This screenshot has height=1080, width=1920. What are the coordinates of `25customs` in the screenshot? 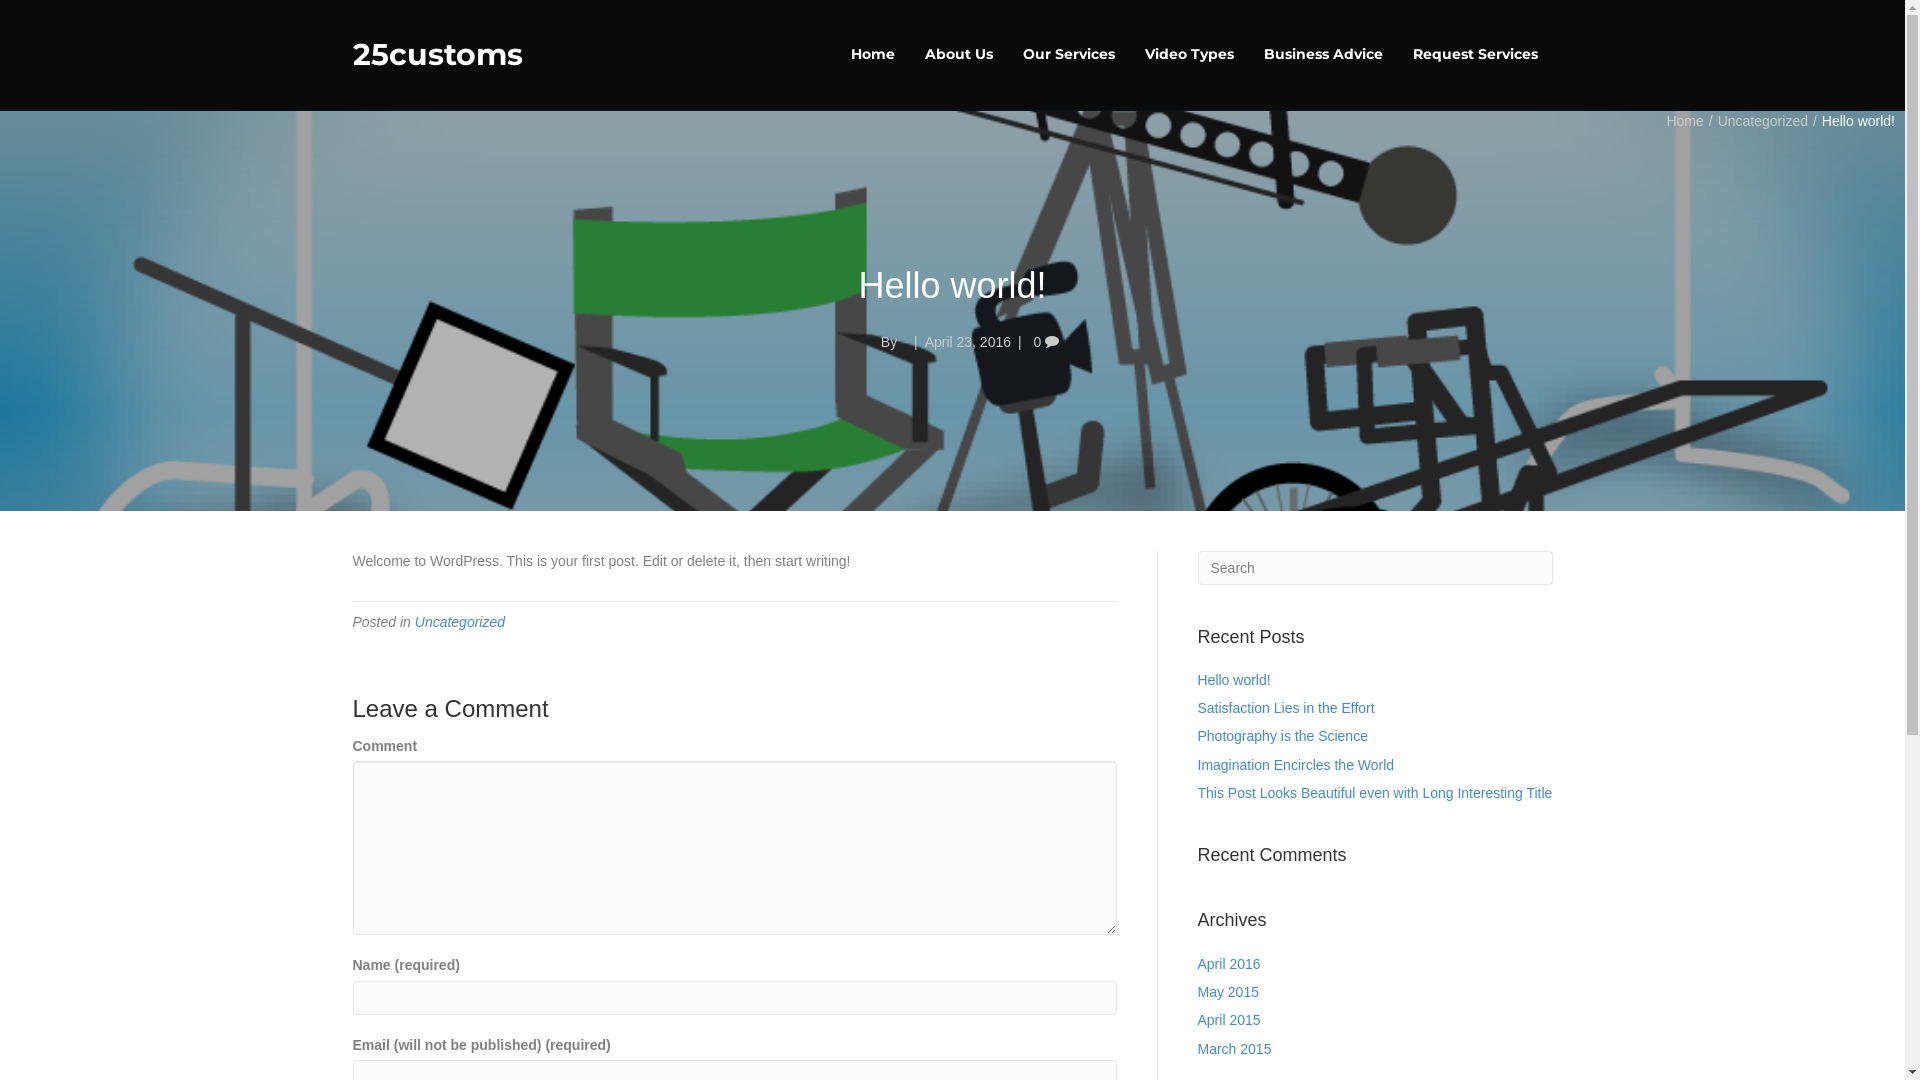 It's located at (544, 55).